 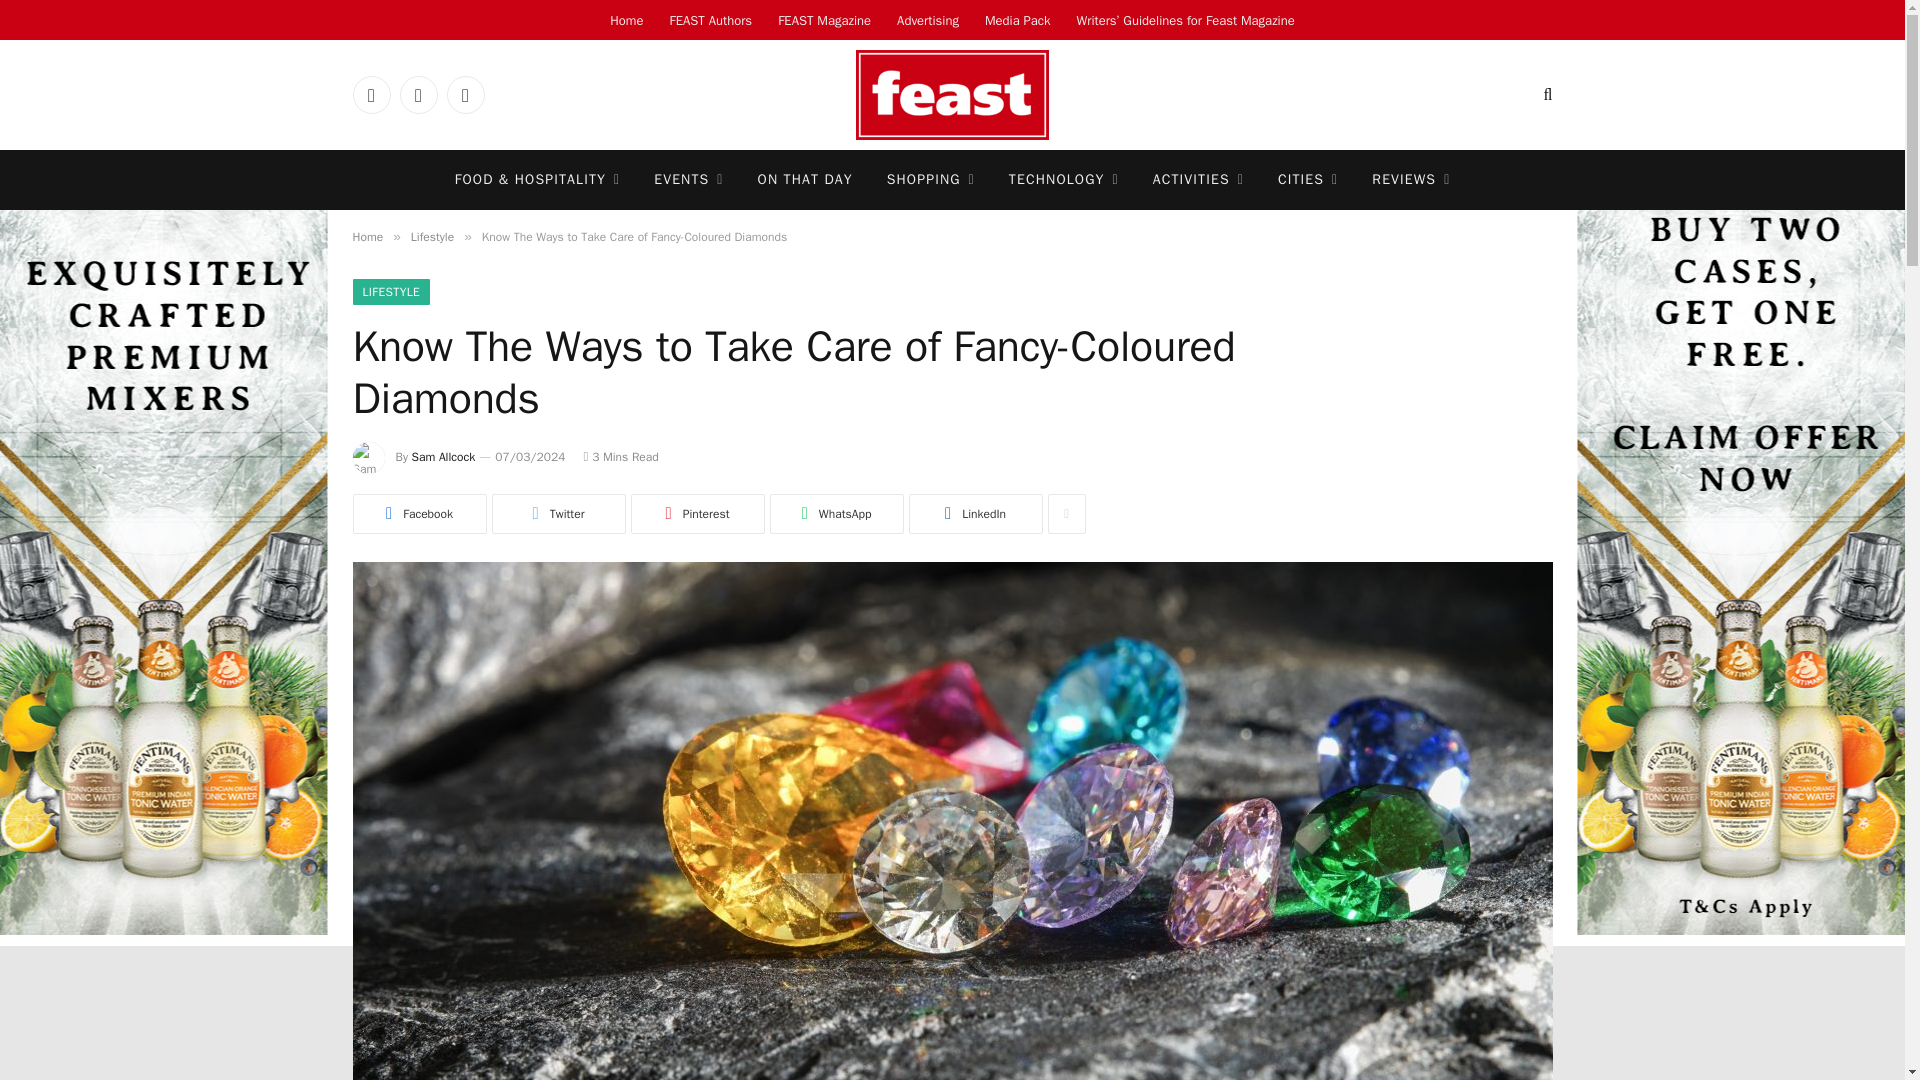 I want to click on FEAST Authors, so click(x=711, y=20).